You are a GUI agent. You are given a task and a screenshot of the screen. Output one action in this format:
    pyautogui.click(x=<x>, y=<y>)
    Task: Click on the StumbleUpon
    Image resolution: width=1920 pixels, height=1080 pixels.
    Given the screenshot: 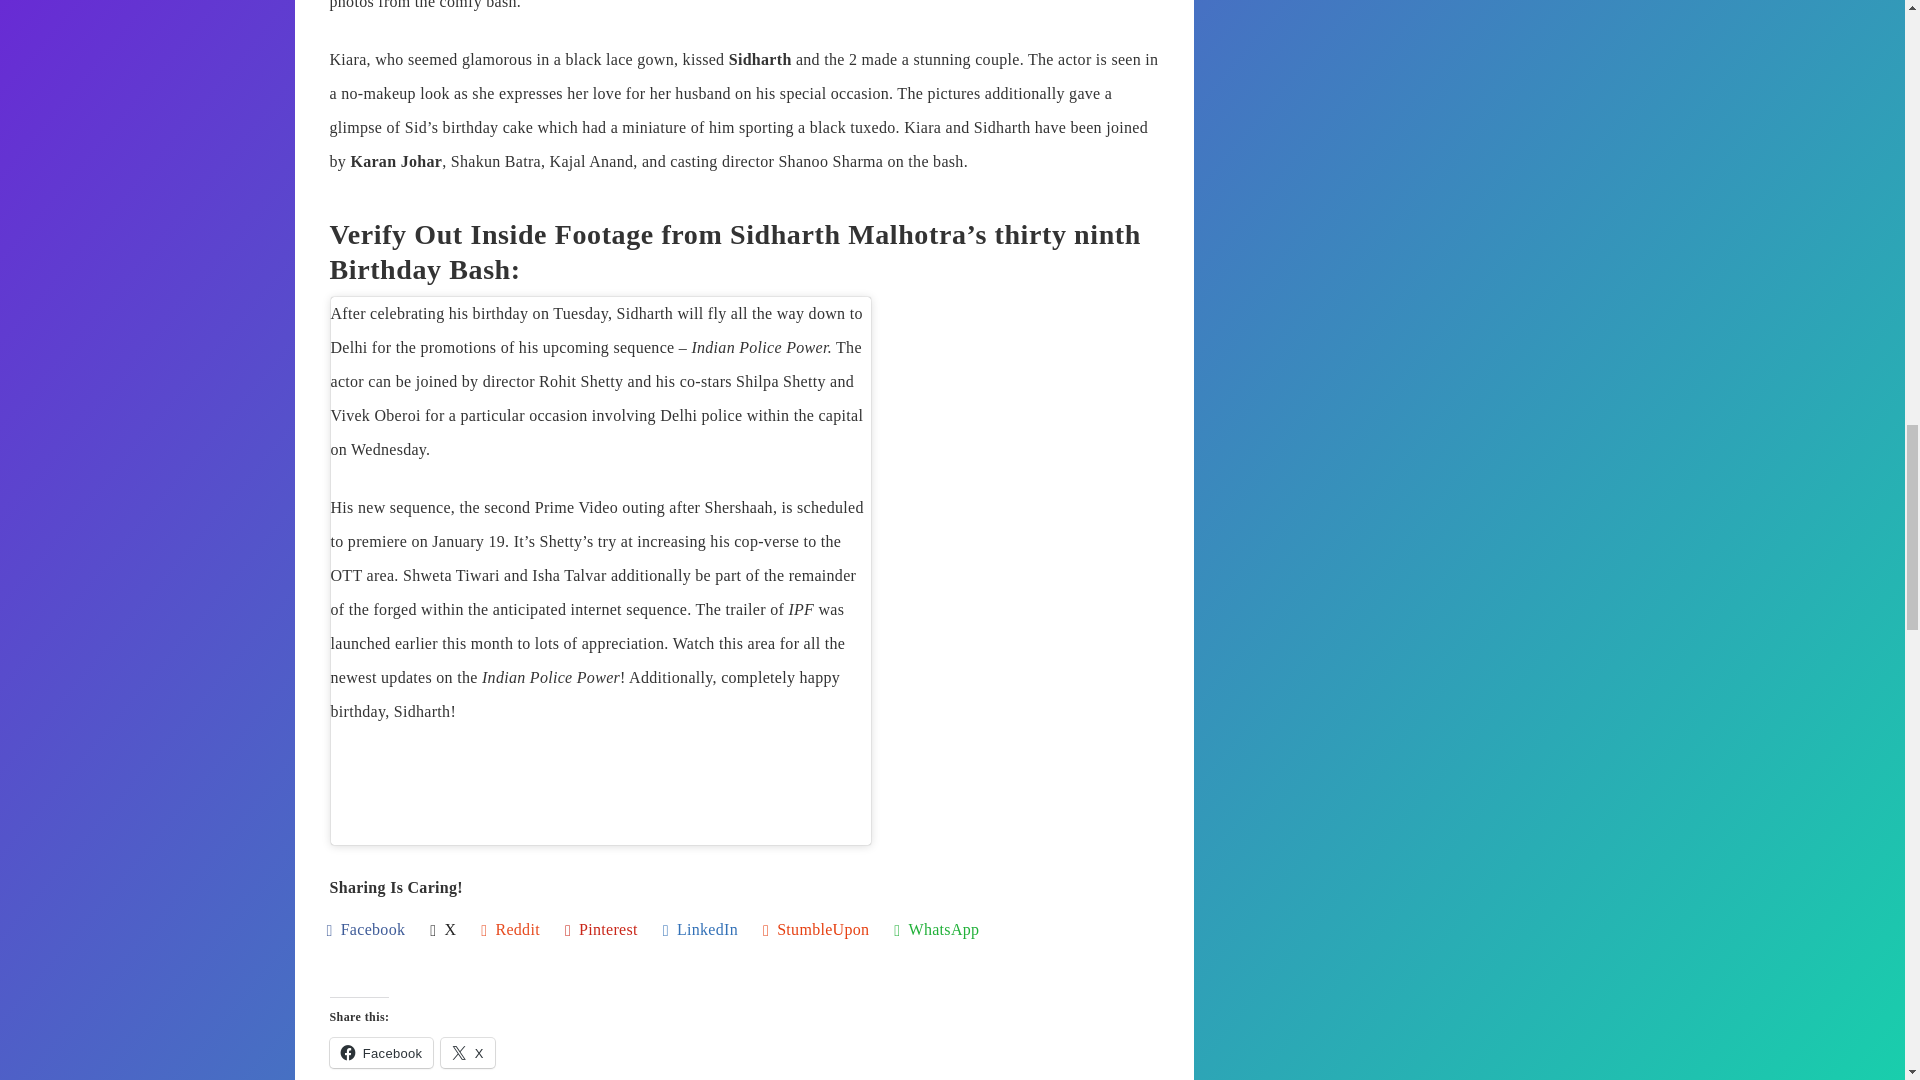 What is the action you would take?
    pyautogui.click(x=816, y=931)
    